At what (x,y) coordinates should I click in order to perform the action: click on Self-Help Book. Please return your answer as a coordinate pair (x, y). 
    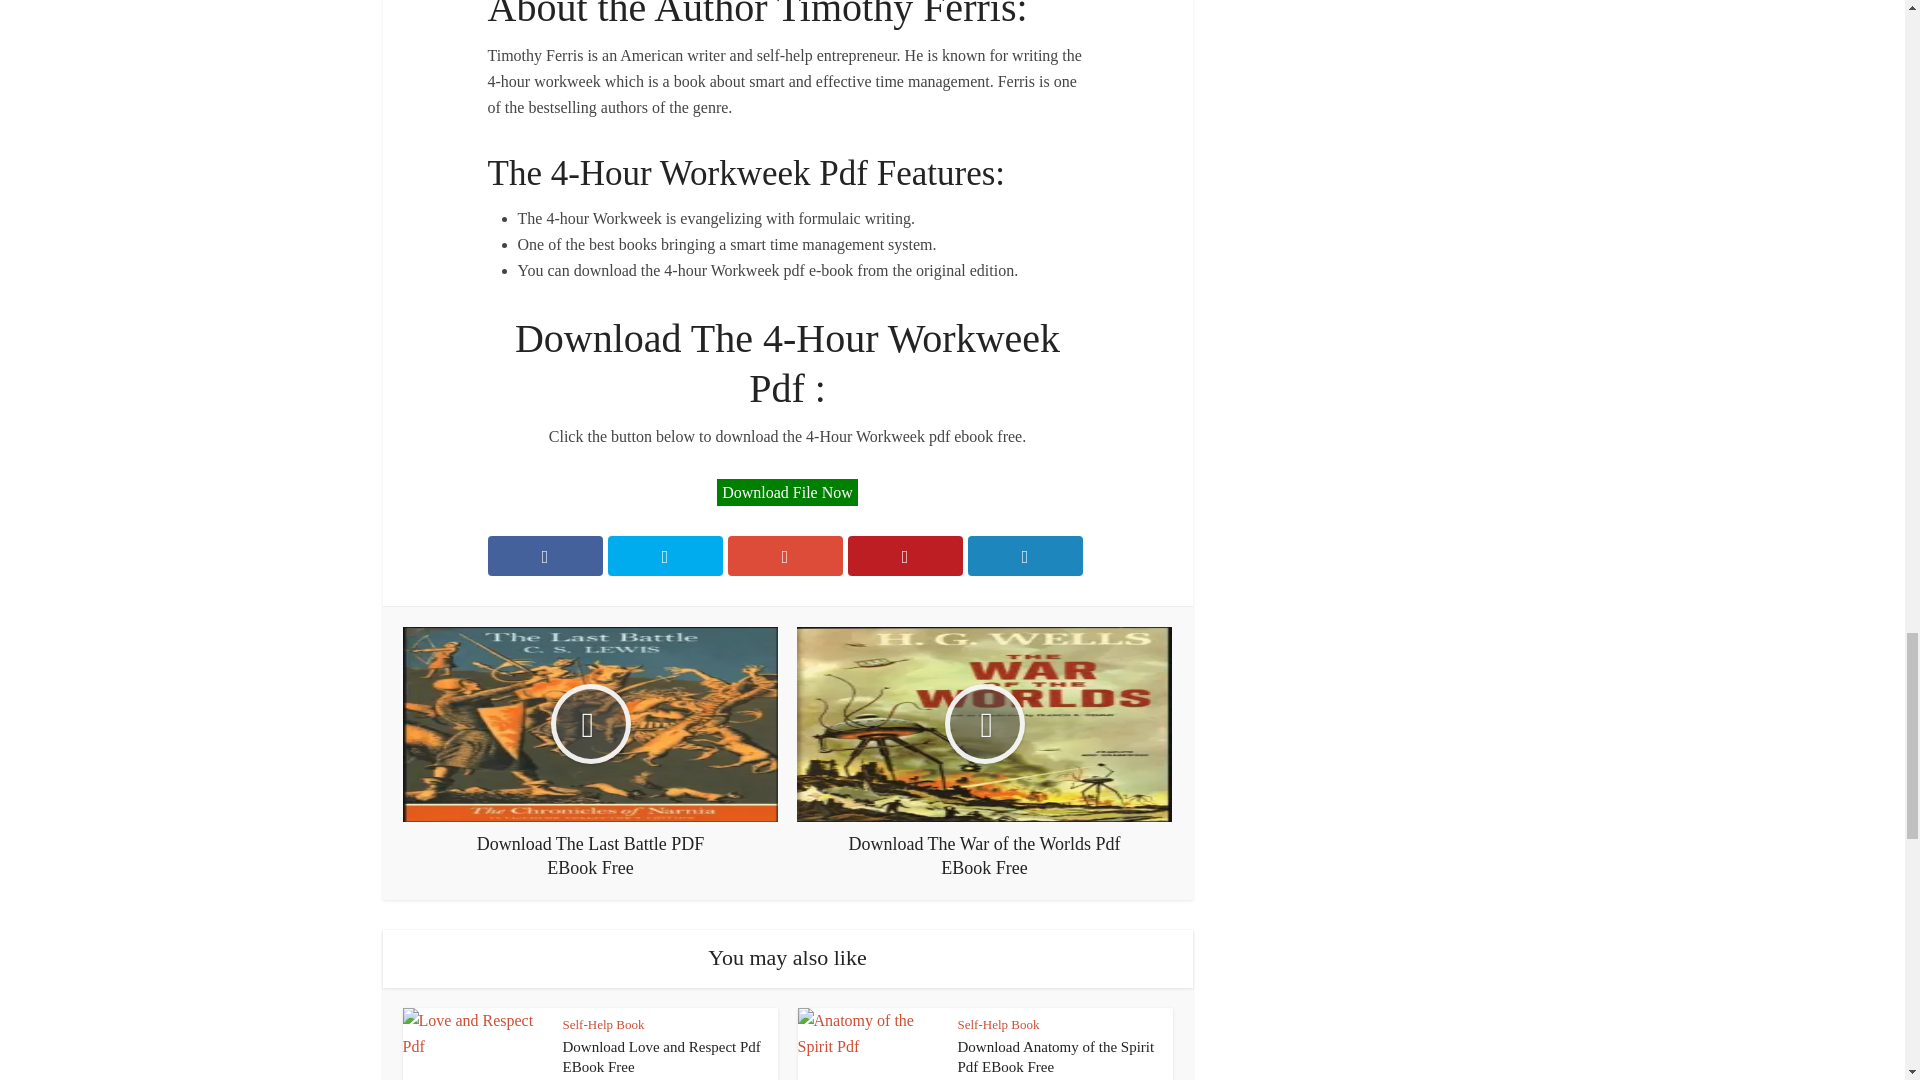
    Looking at the image, I should click on (999, 1024).